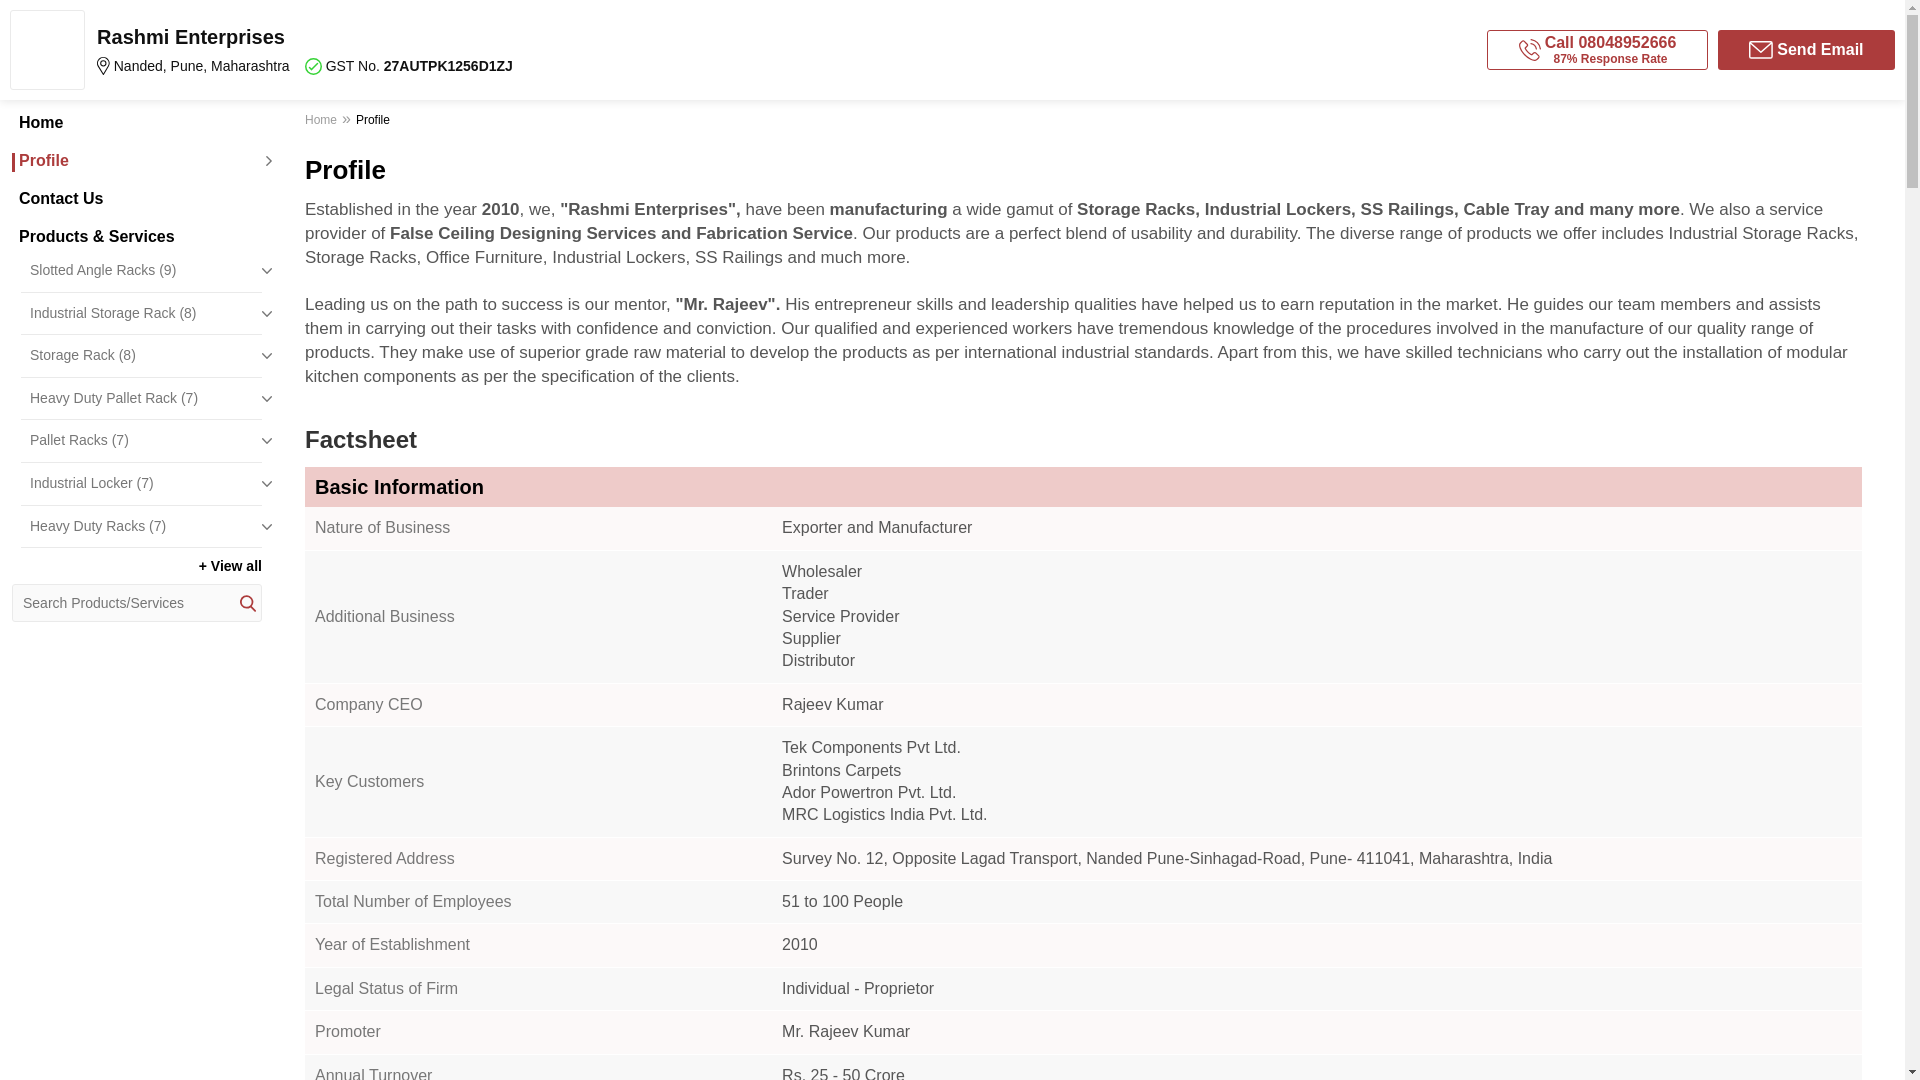 The width and height of the screenshot is (1920, 1080). What do you see at coordinates (136, 122) in the screenshot?
I see `Home` at bounding box center [136, 122].